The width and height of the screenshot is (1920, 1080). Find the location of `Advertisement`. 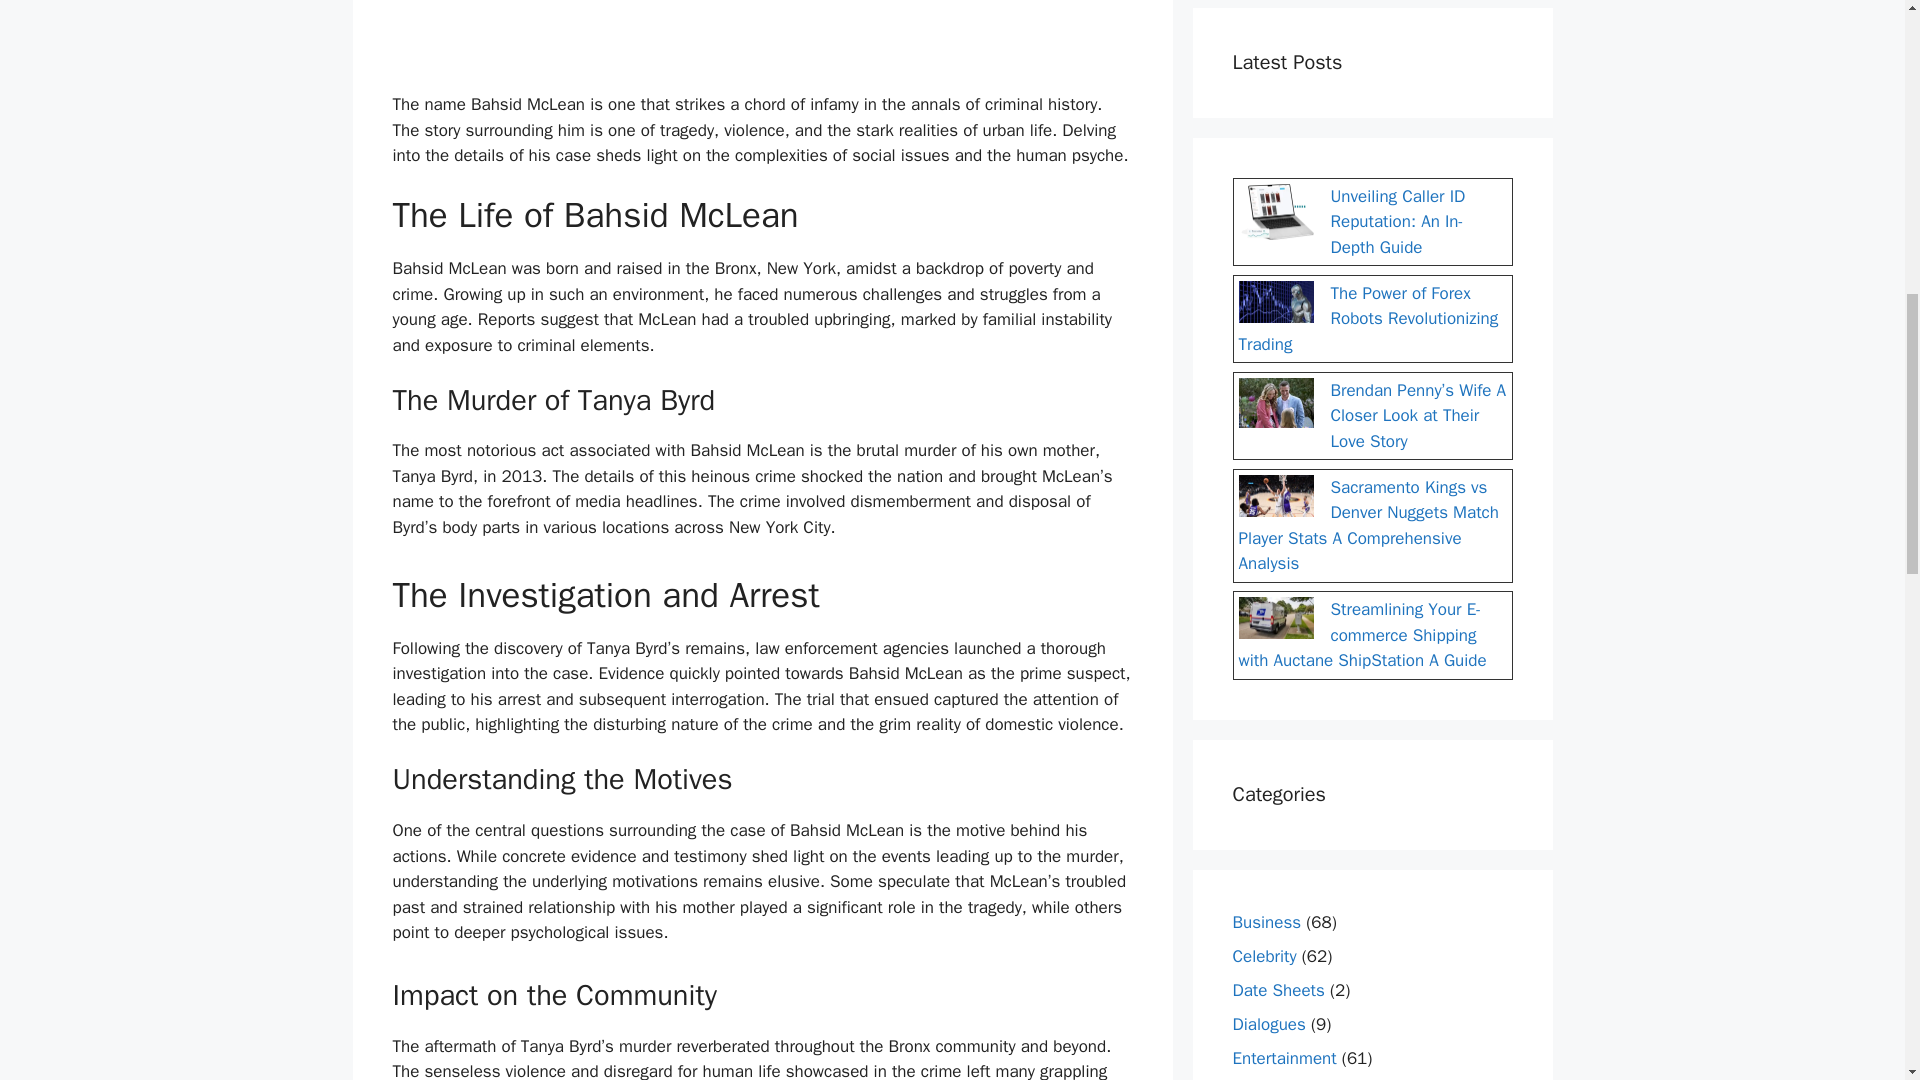

Advertisement is located at coordinates (762, 42).